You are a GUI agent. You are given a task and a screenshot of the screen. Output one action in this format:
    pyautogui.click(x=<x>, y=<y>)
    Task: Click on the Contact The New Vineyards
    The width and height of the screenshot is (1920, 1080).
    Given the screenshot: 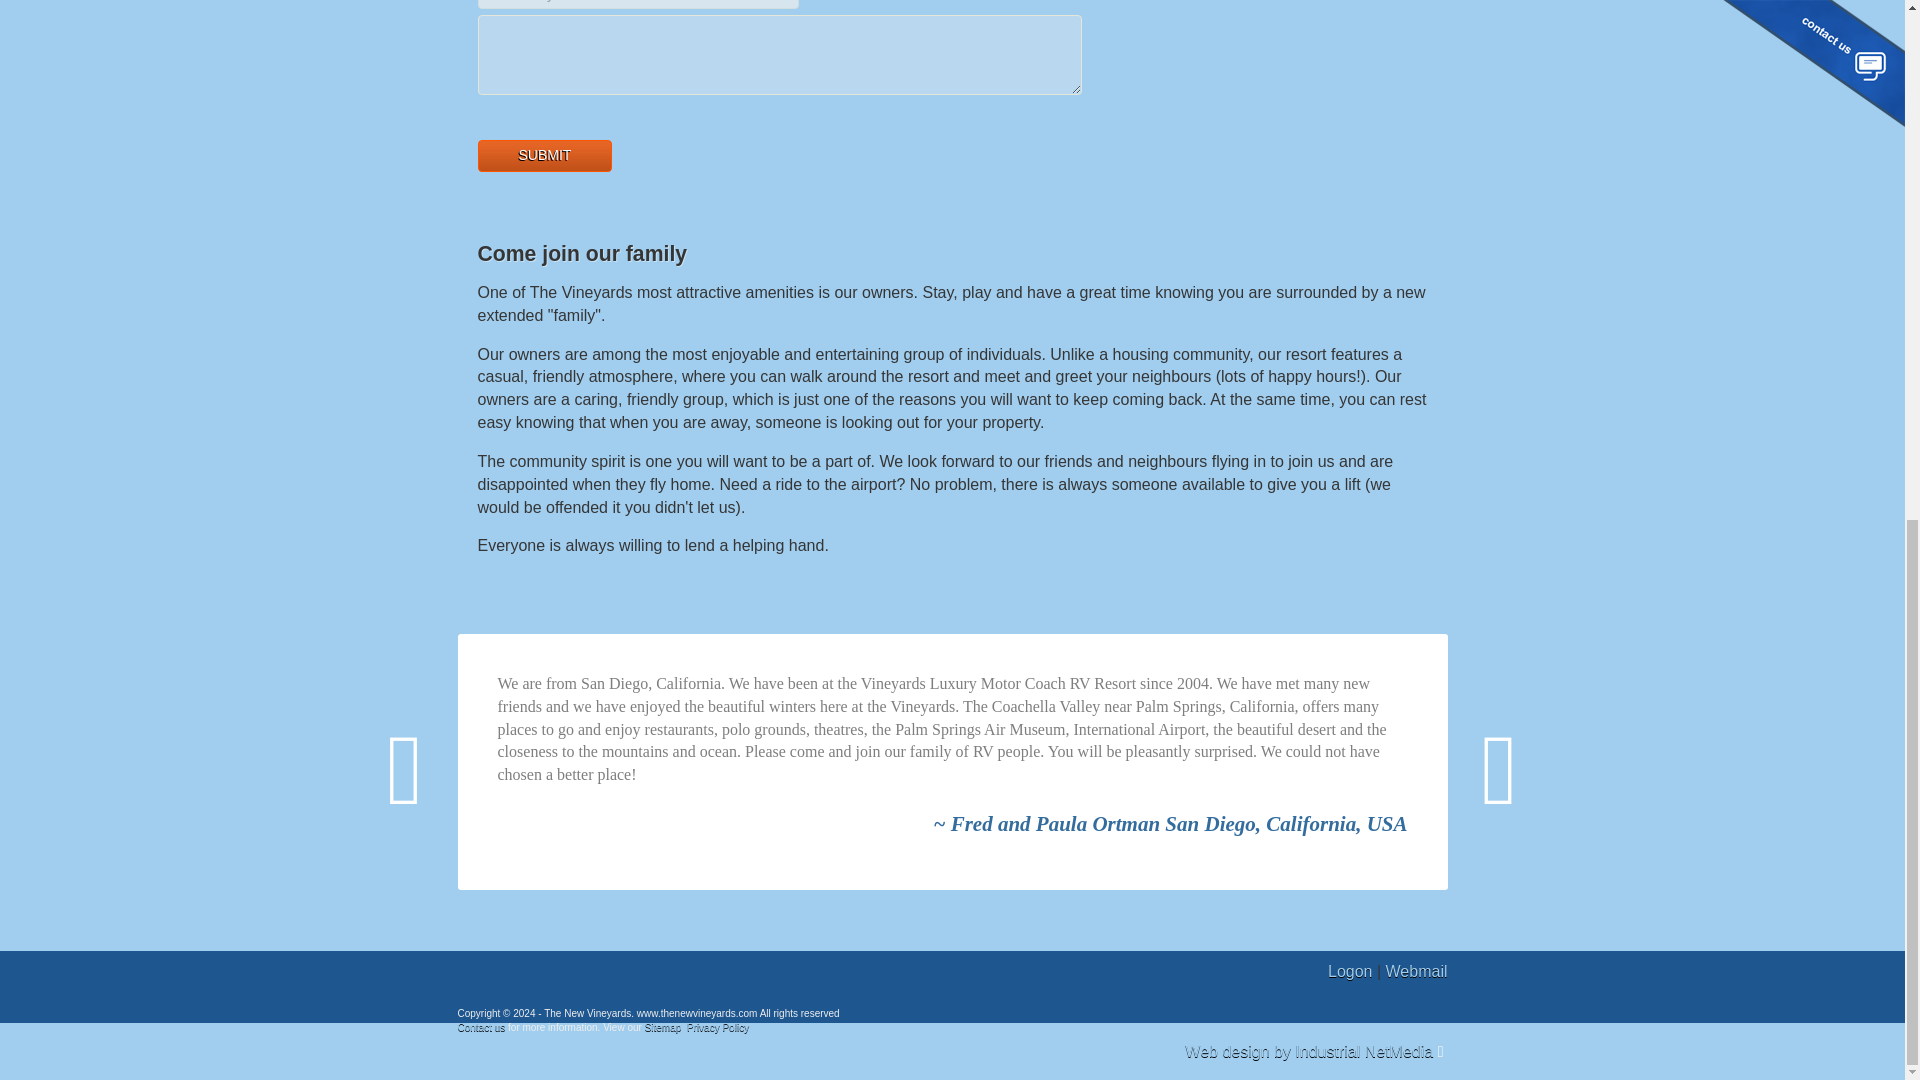 What is the action you would take?
    pyautogui.click(x=482, y=1026)
    